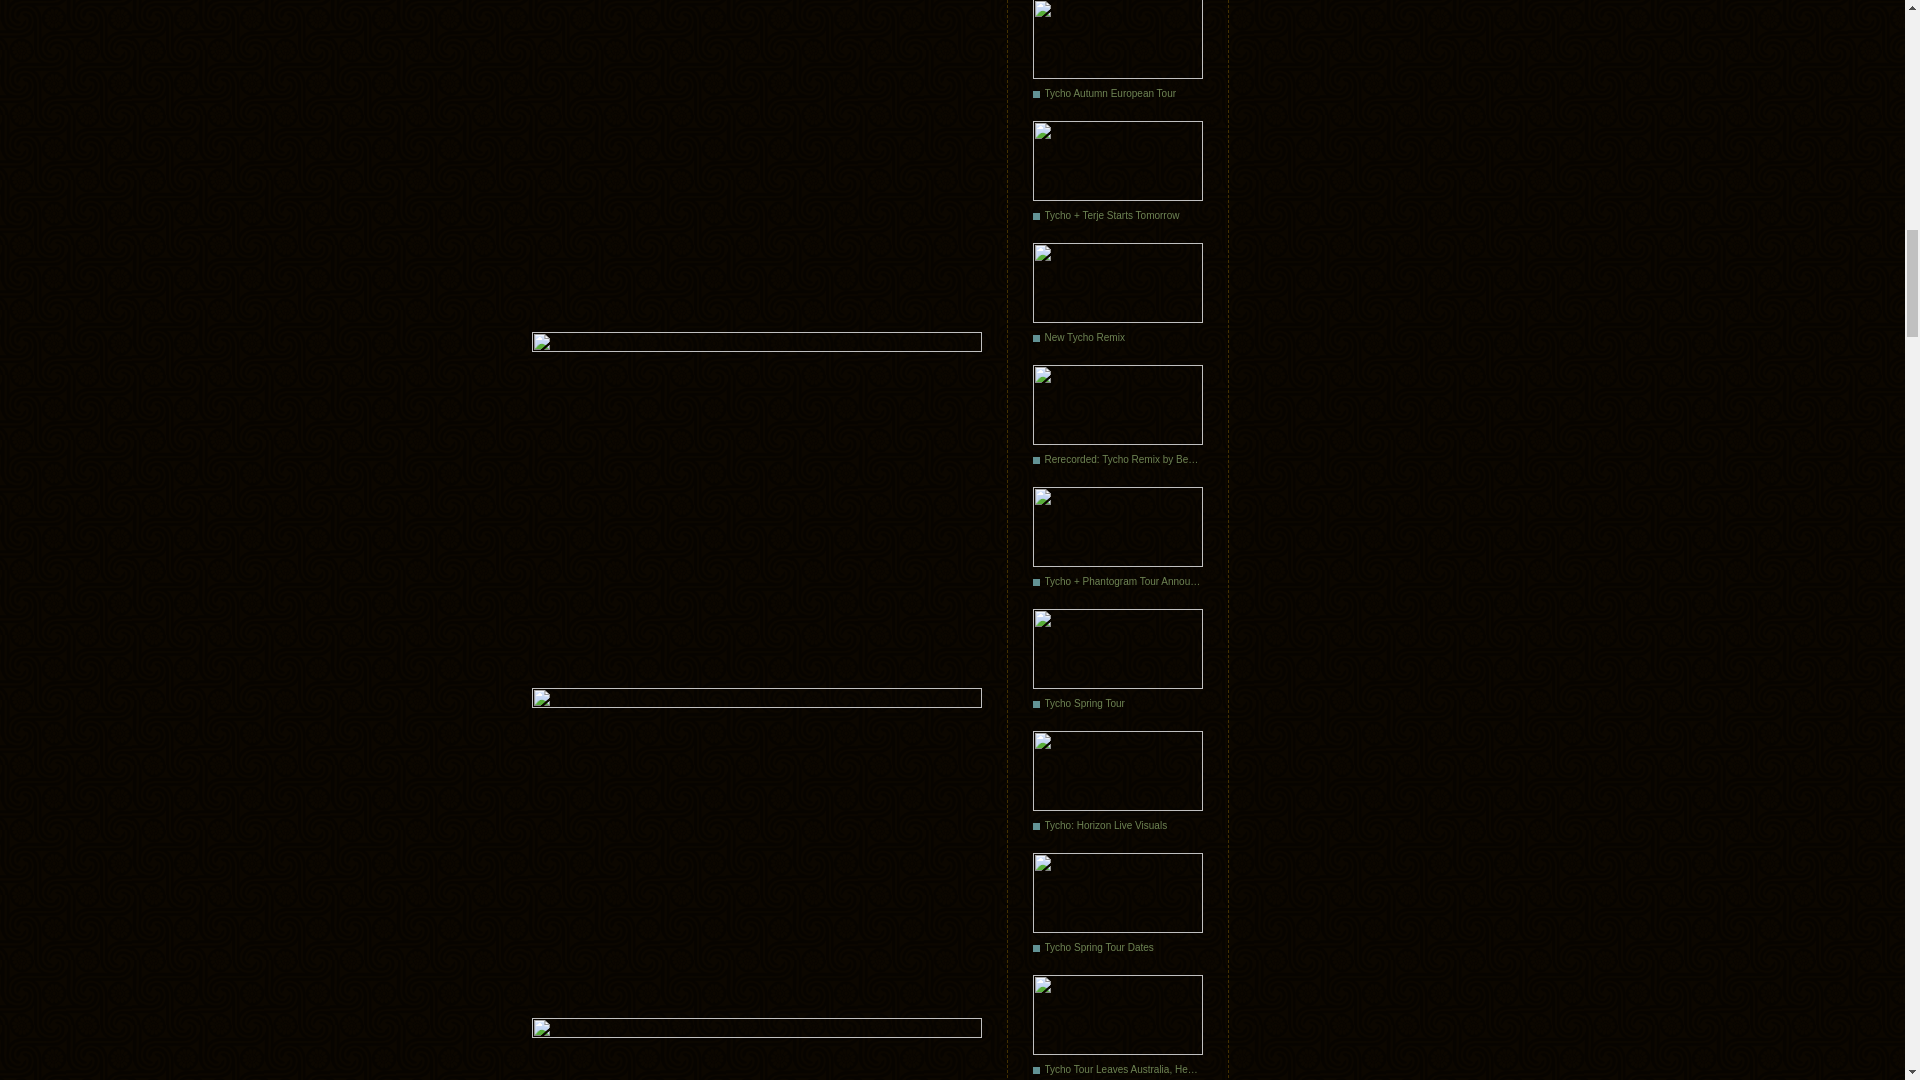  What do you see at coordinates (756, 500) in the screenshot?
I see `delta16vgr.ntrellessanremo1990s.luce` at bounding box center [756, 500].